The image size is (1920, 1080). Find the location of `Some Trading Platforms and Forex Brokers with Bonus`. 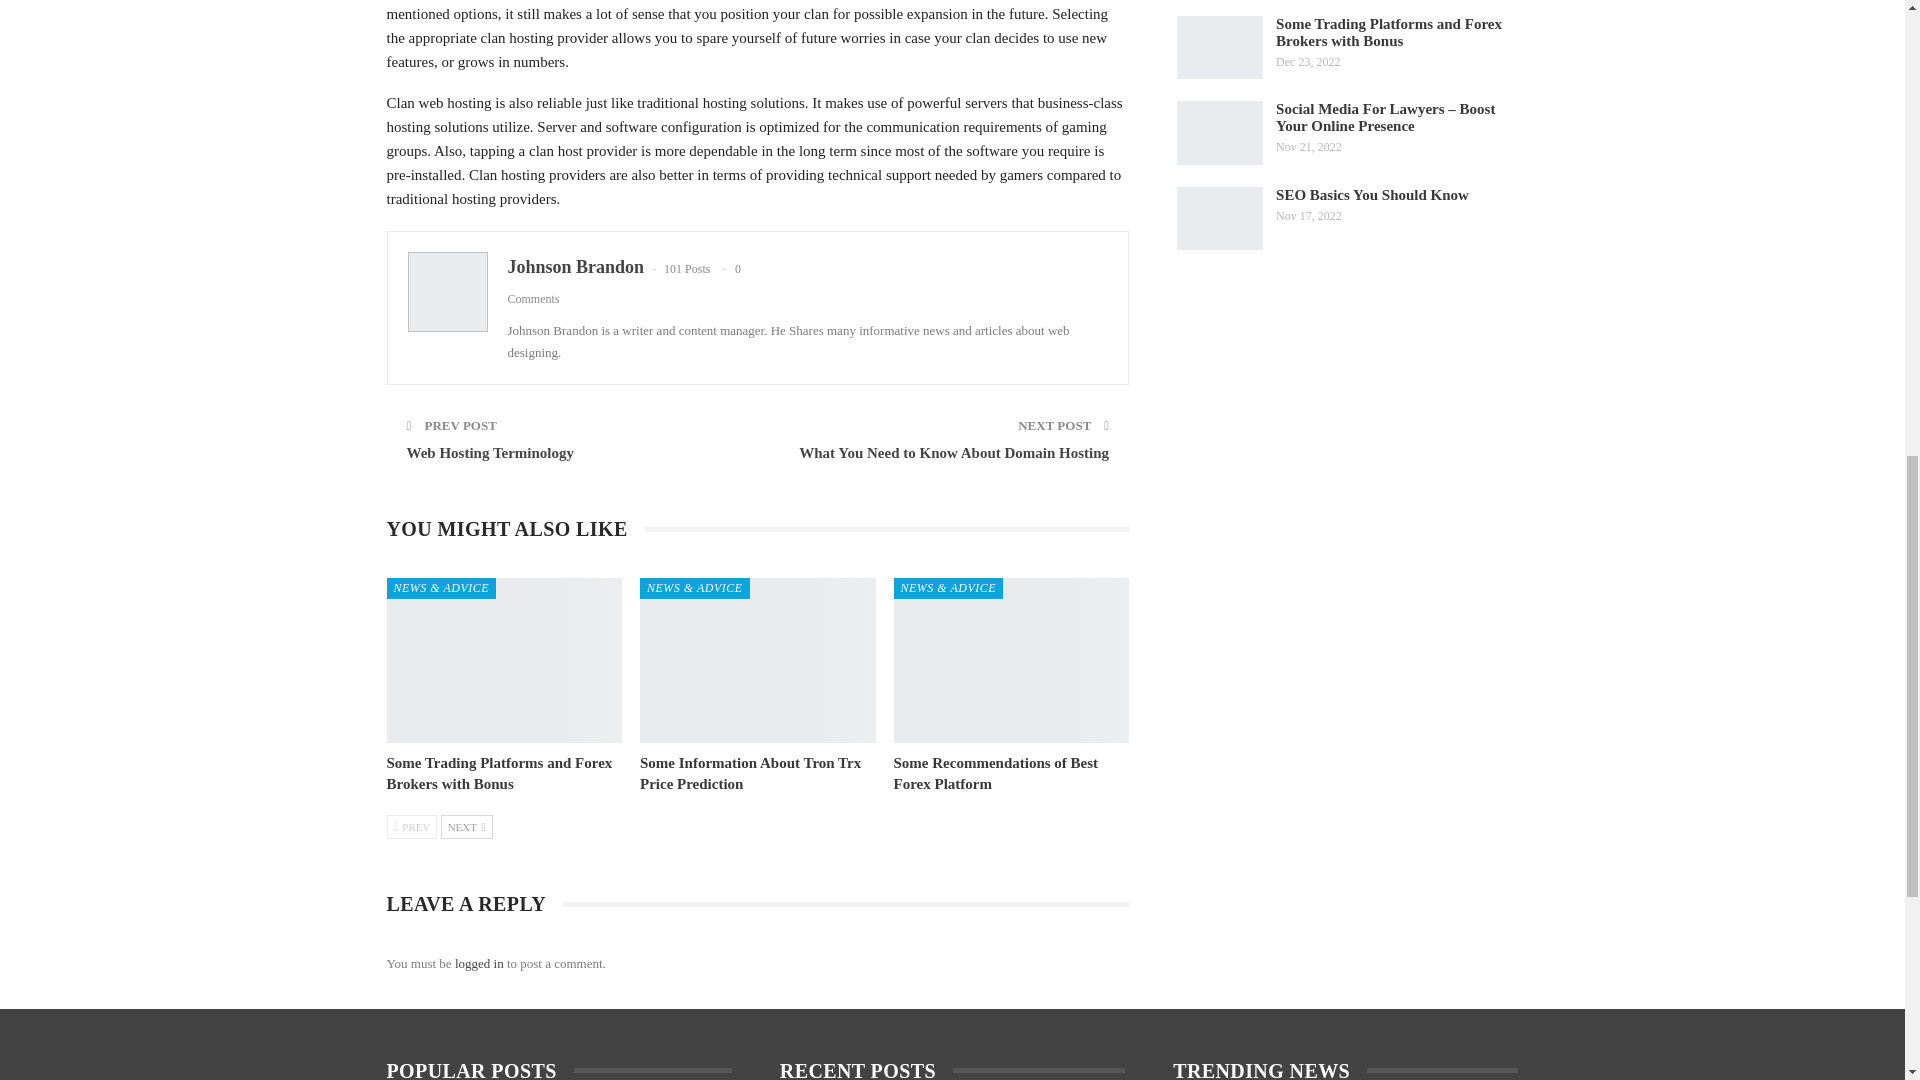

Some Trading Platforms and Forex Brokers with Bonus is located at coordinates (504, 660).